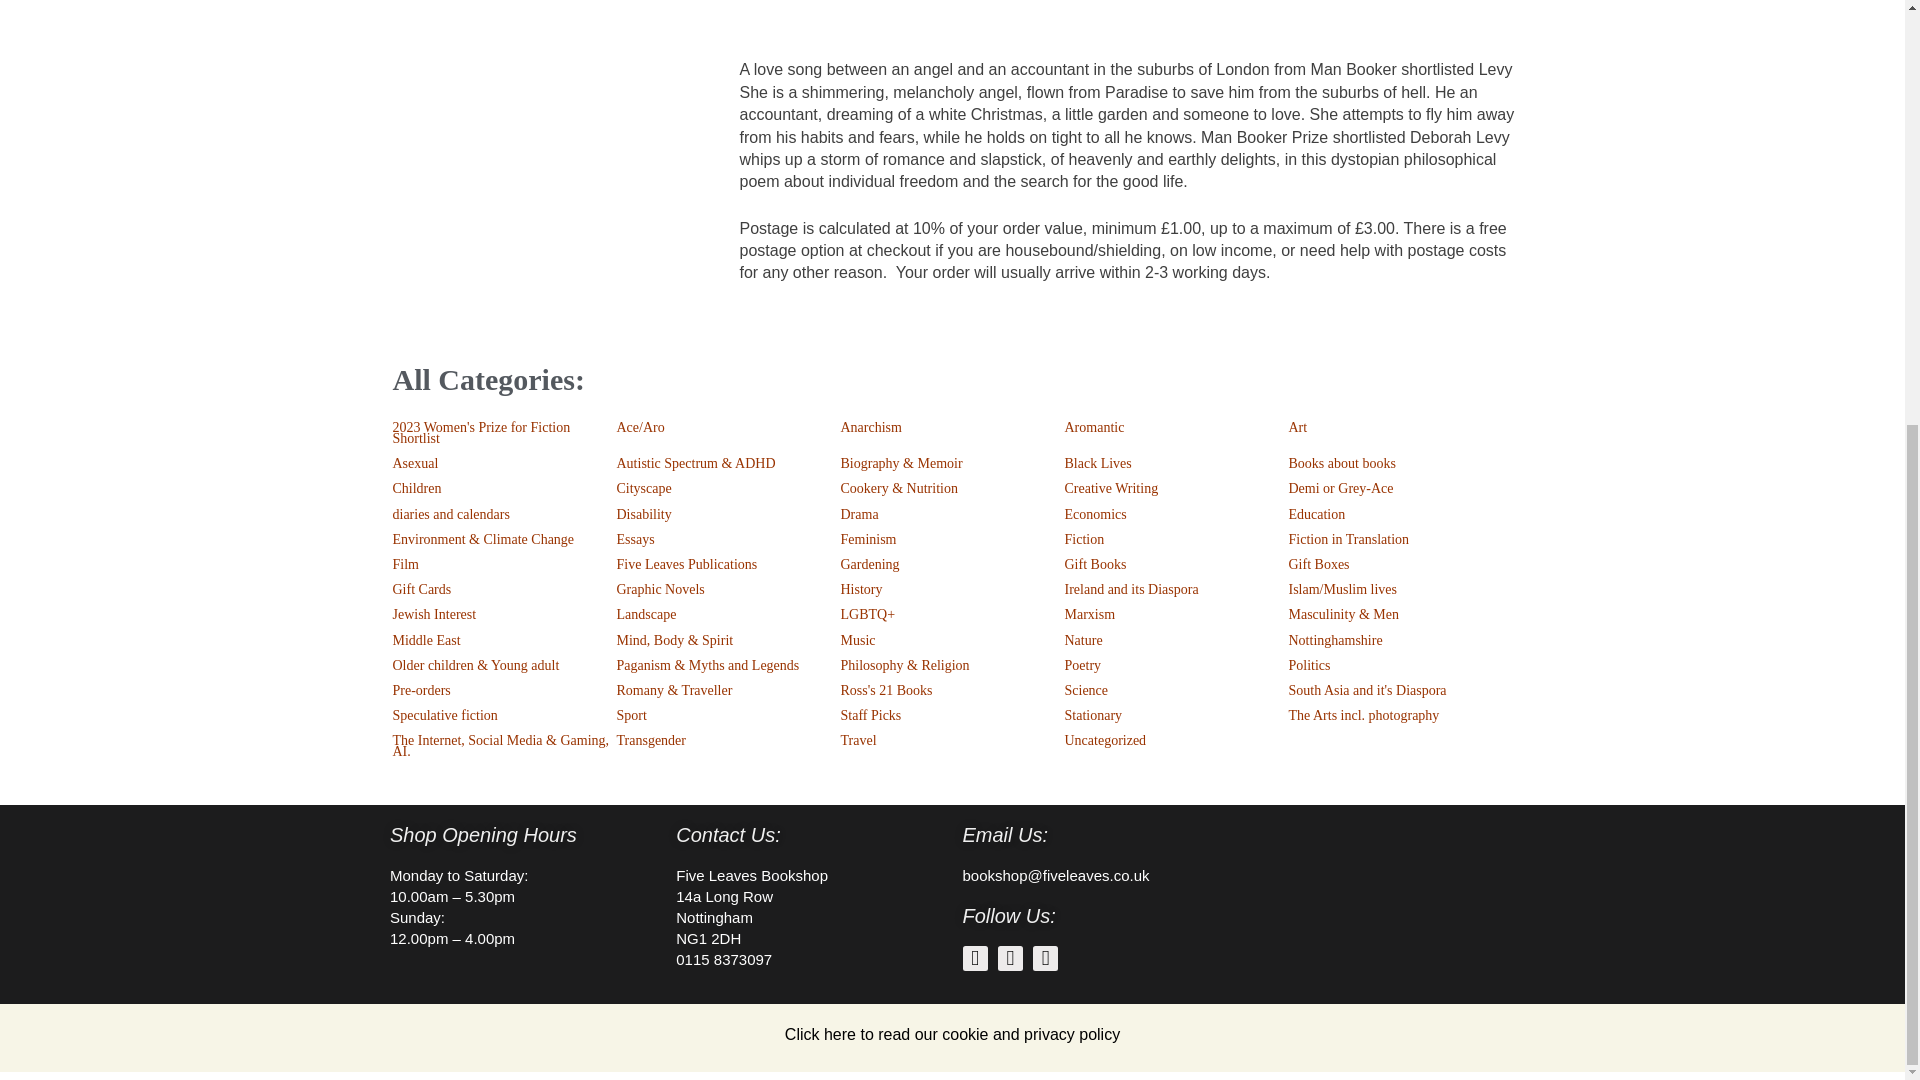 The image size is (1920, 1080). Describe the element at coordinates (728, 488) in the screenshot. I see `Cityscape` at that location.